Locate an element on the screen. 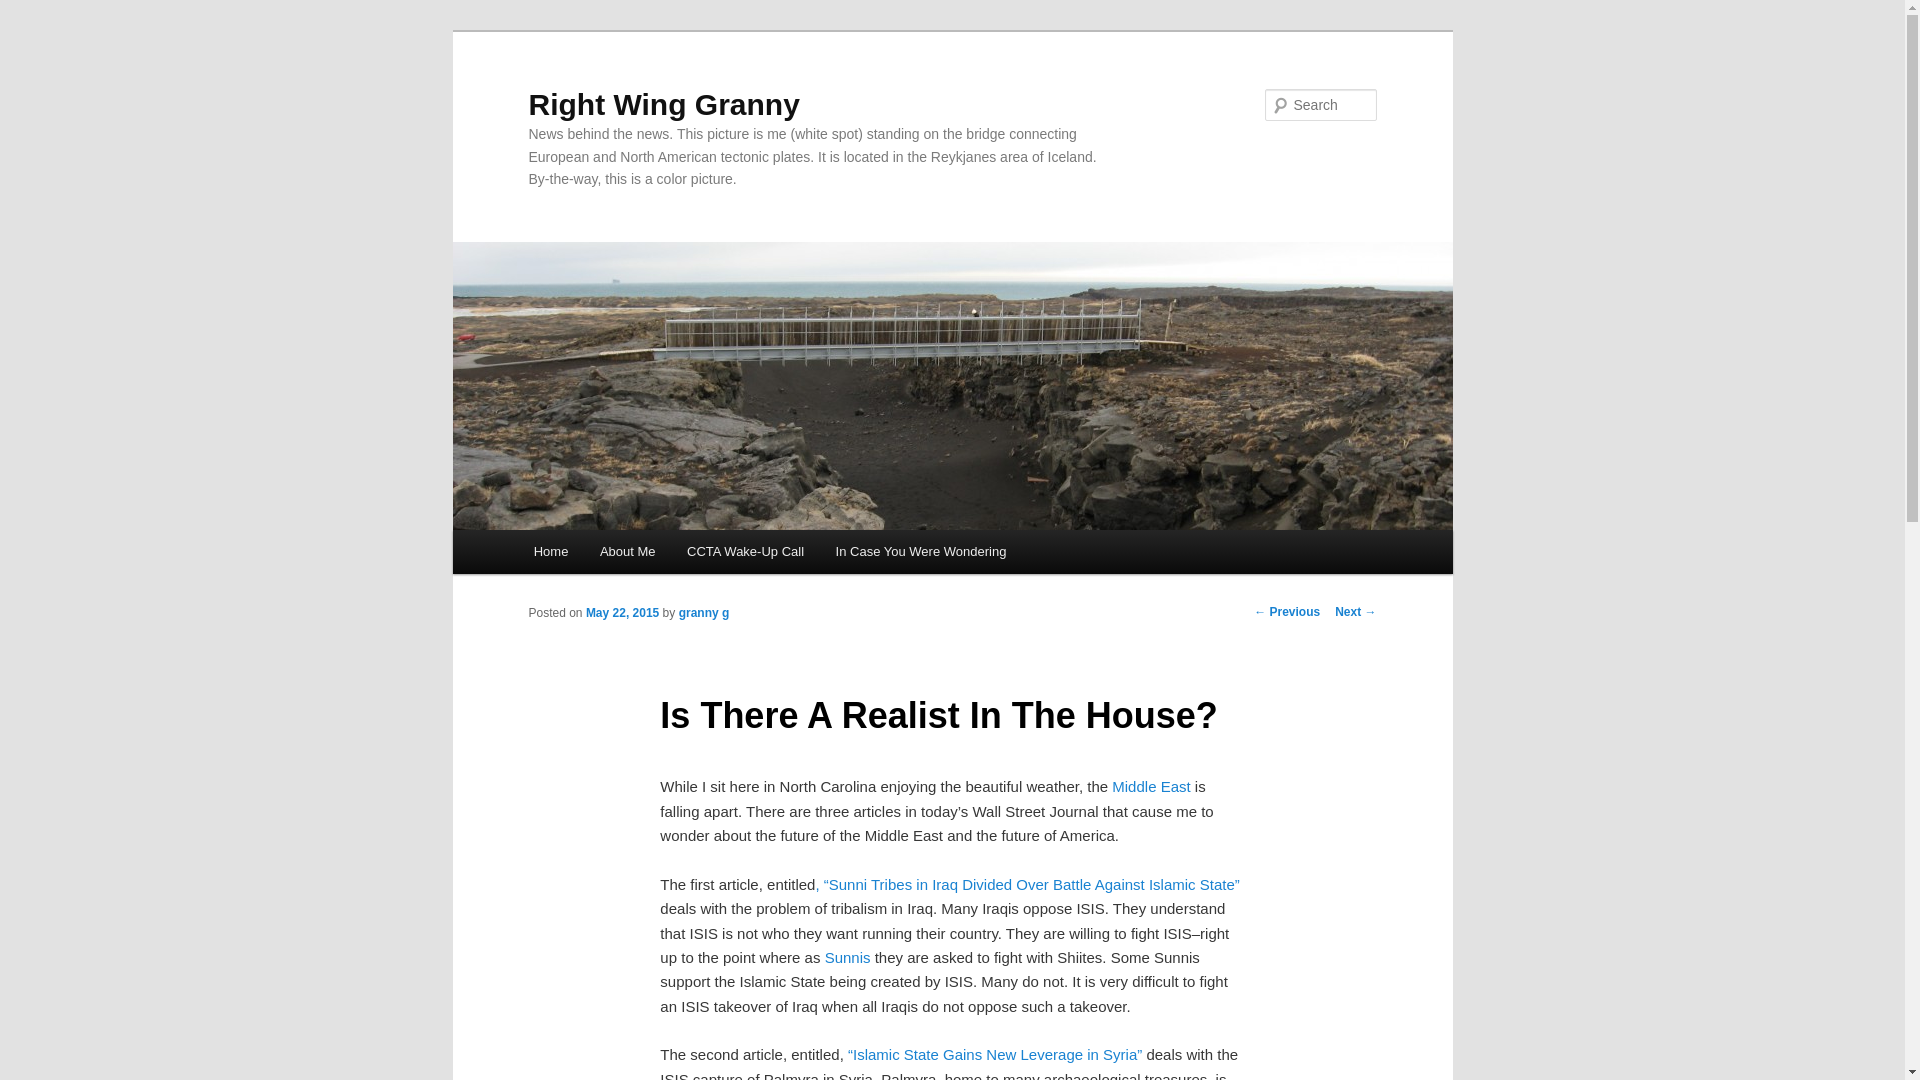  granny g is located at coordinates (704, 612).